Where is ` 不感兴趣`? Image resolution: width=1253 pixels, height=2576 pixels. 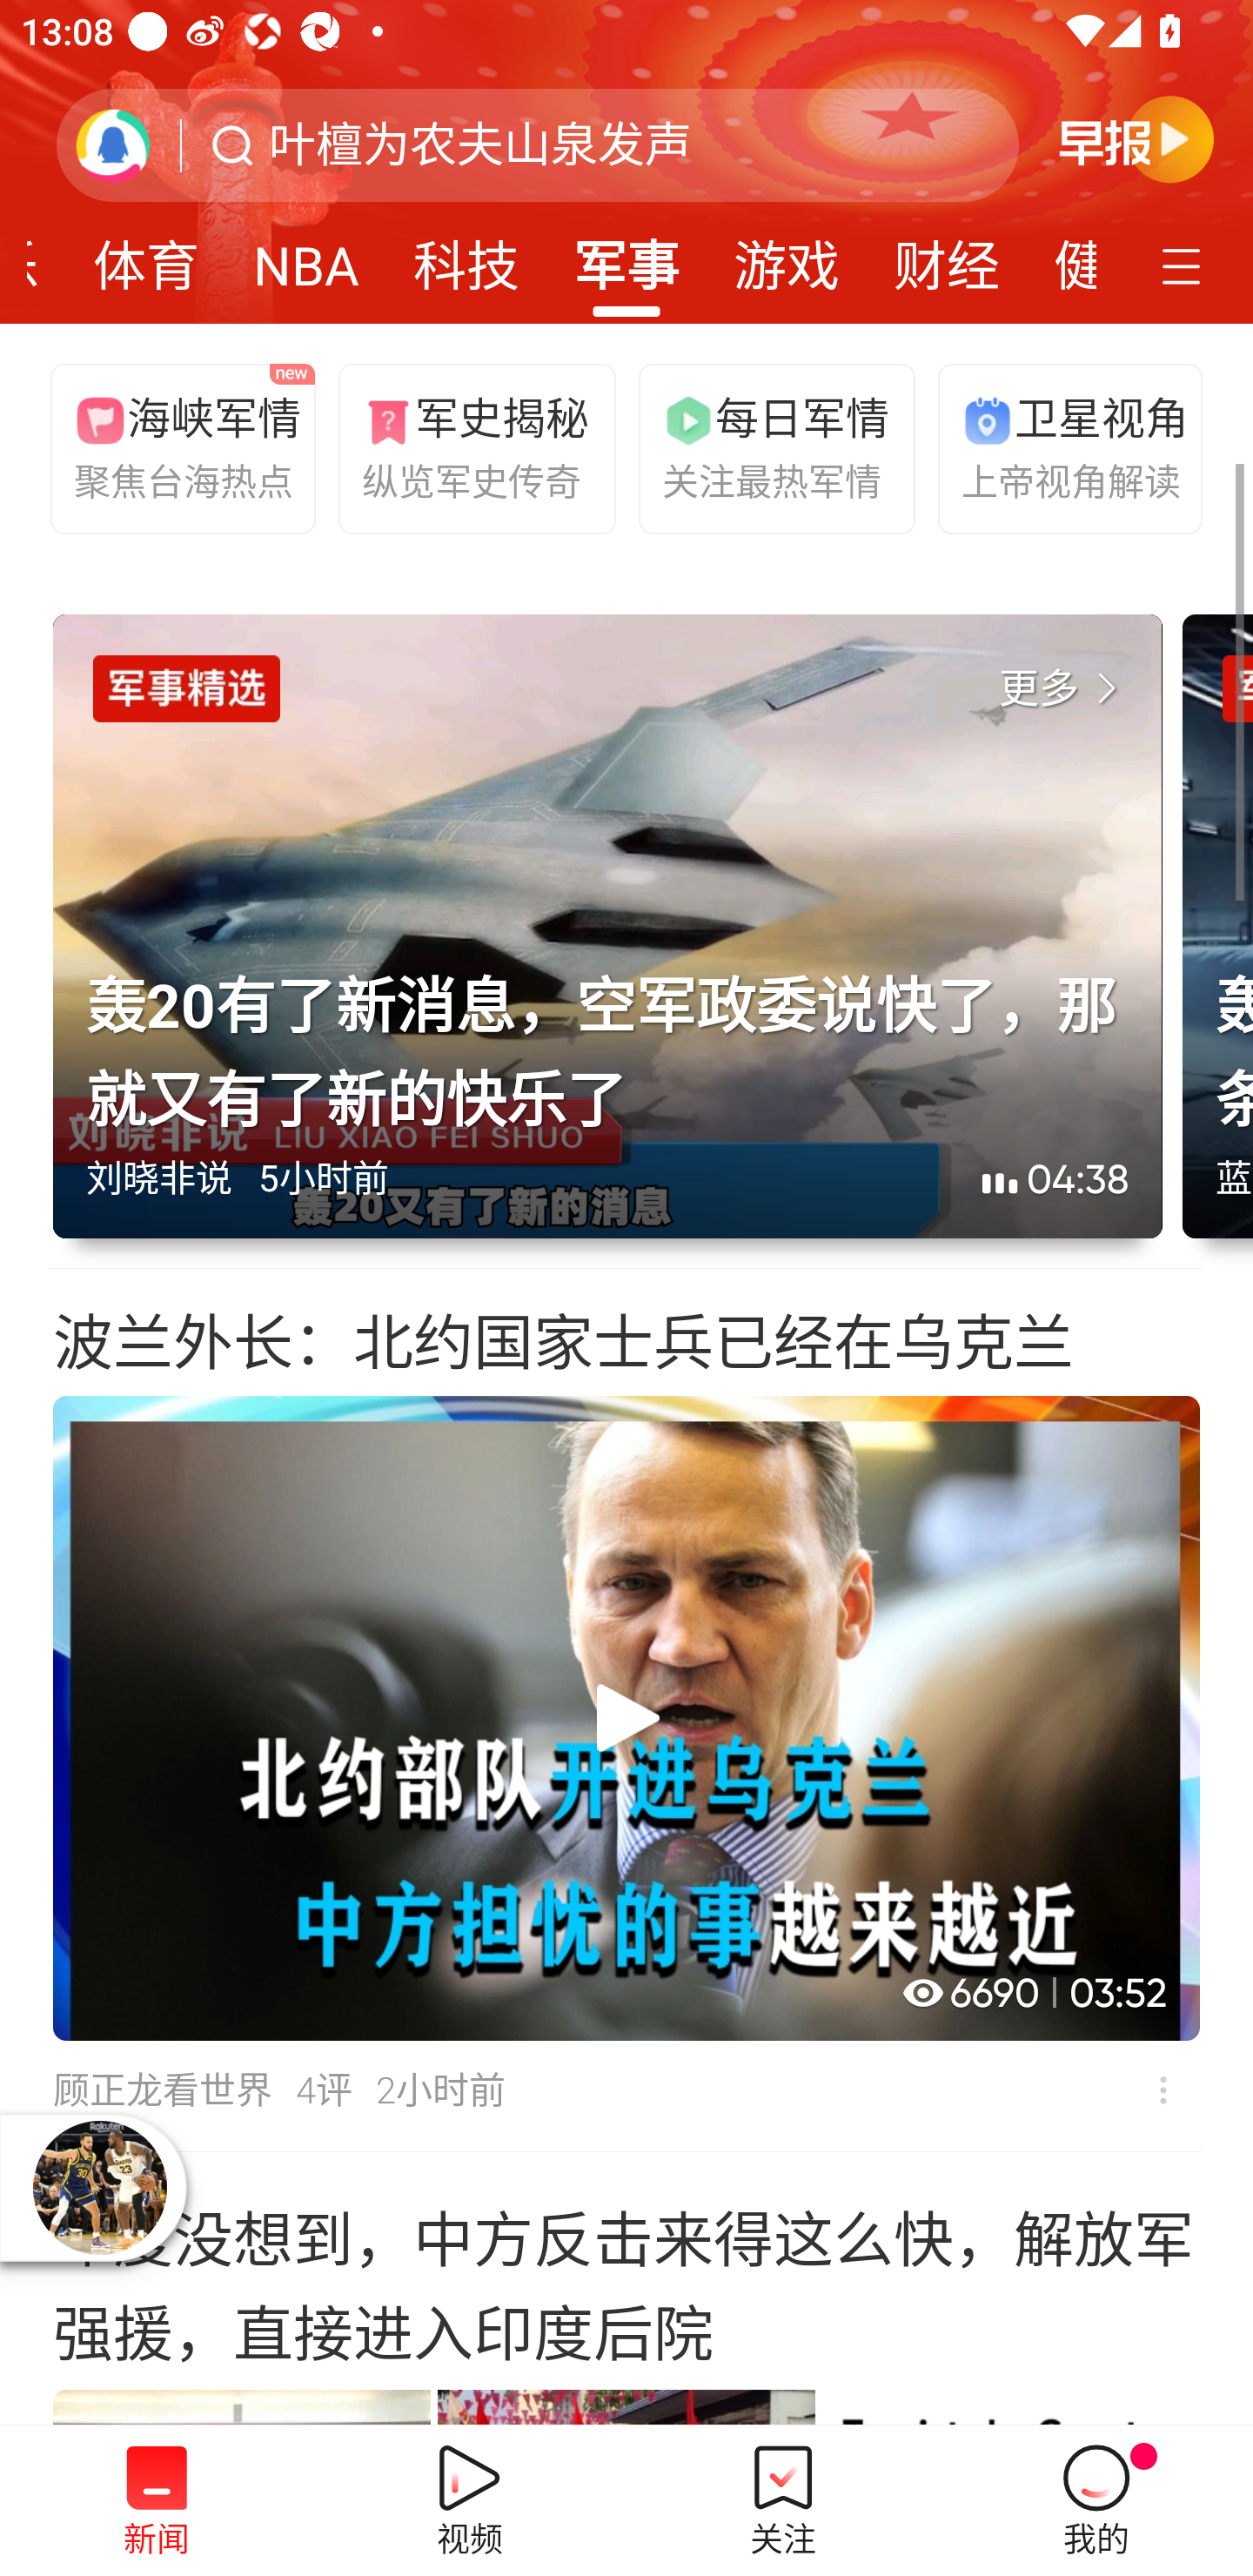  不感兴趣 is located at coordinates (1163, 2090).